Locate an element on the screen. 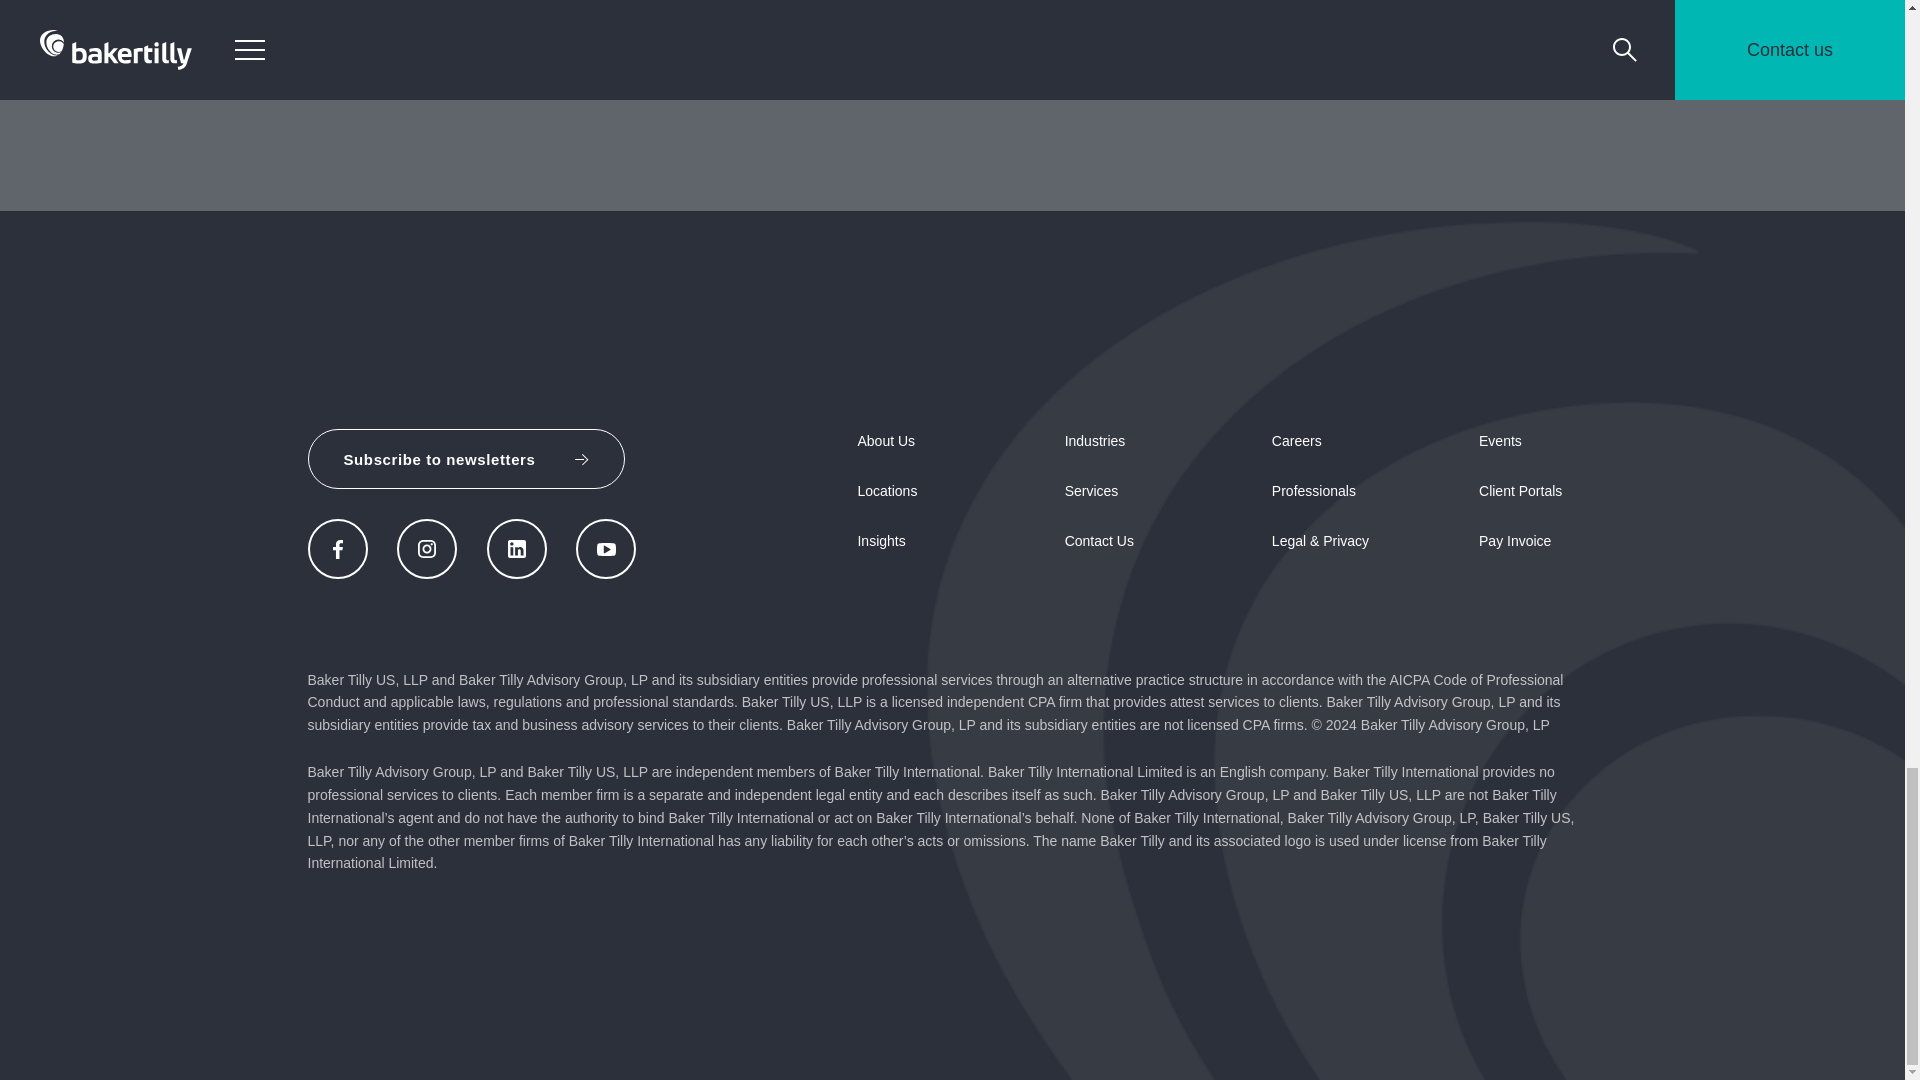  About Us is located at coordinates (886, 441).